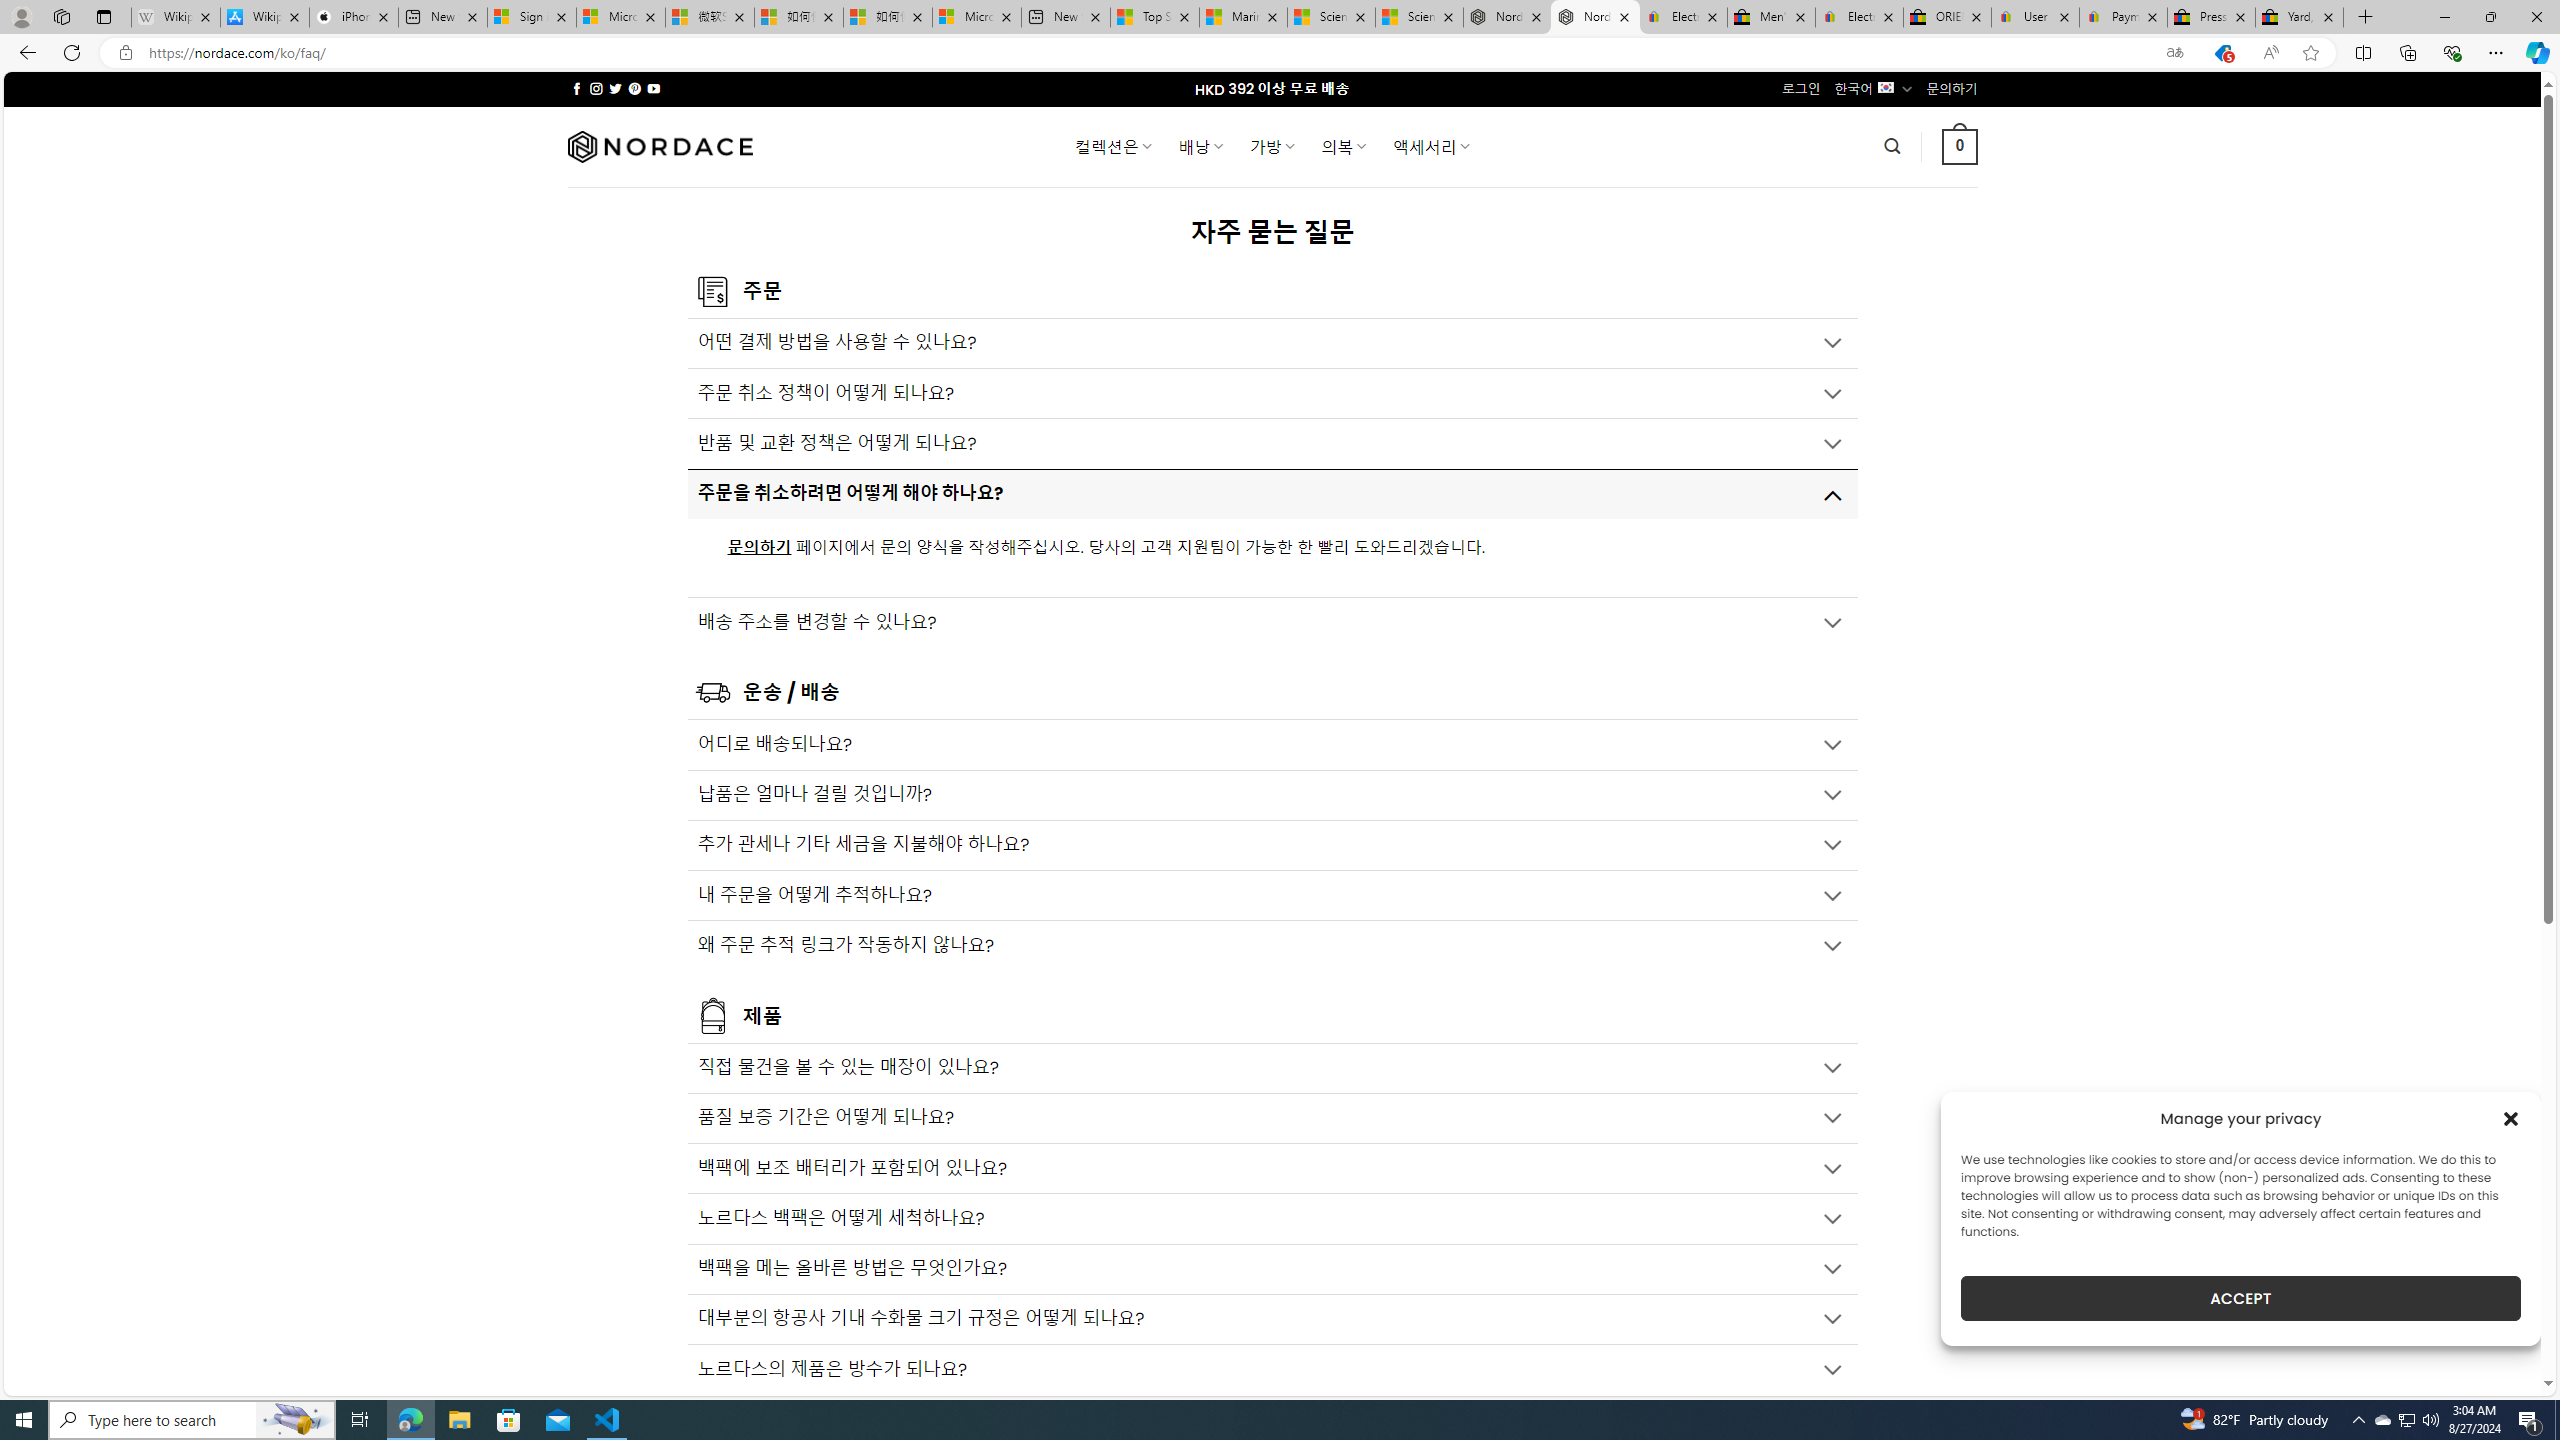 This screenshot has width=2560, height=1440. Describe the element at coordinates (616, 88) in the screenshot. I see `Follow on Twitter` at that location.